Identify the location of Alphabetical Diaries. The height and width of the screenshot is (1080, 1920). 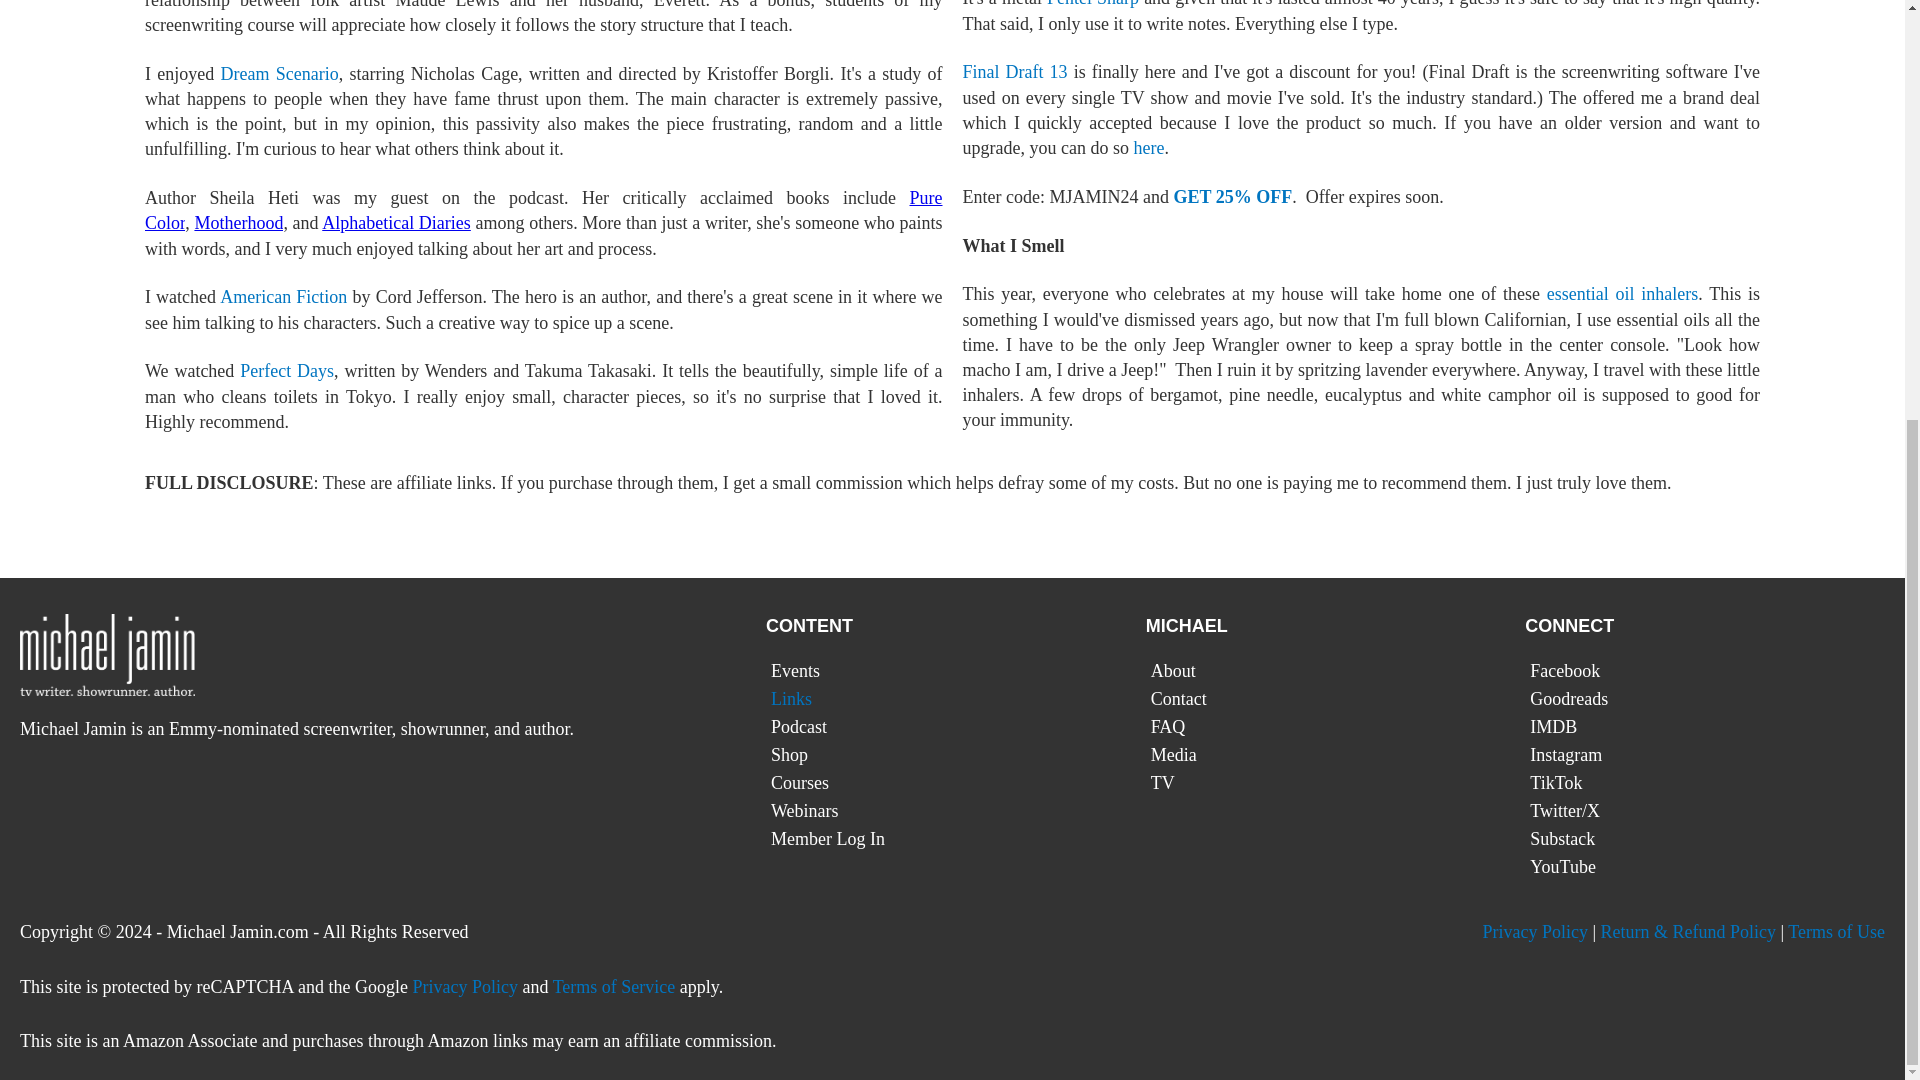
(396, 222).